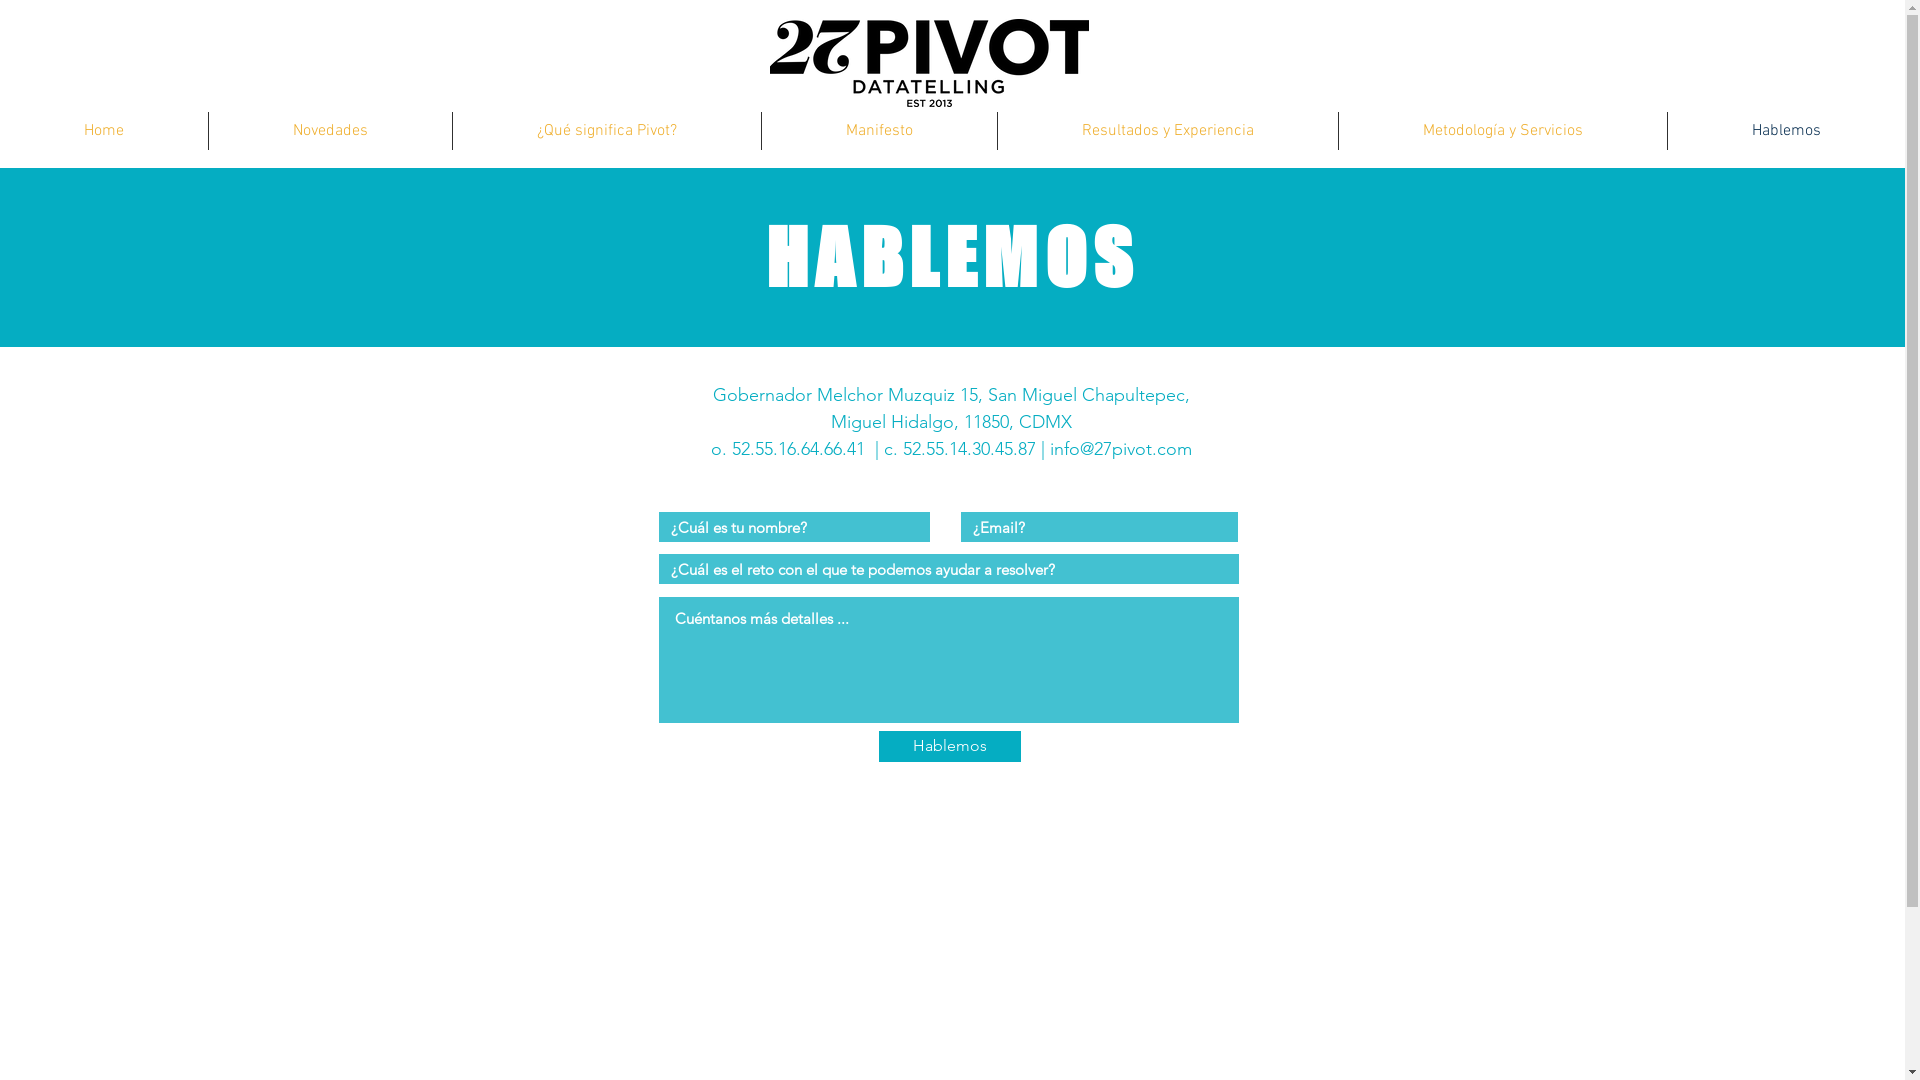  What do you see at coordinates (1168, 131) in the screenshot?
I see `Resultados y Experiencia` at bounding box center [1168, 131].